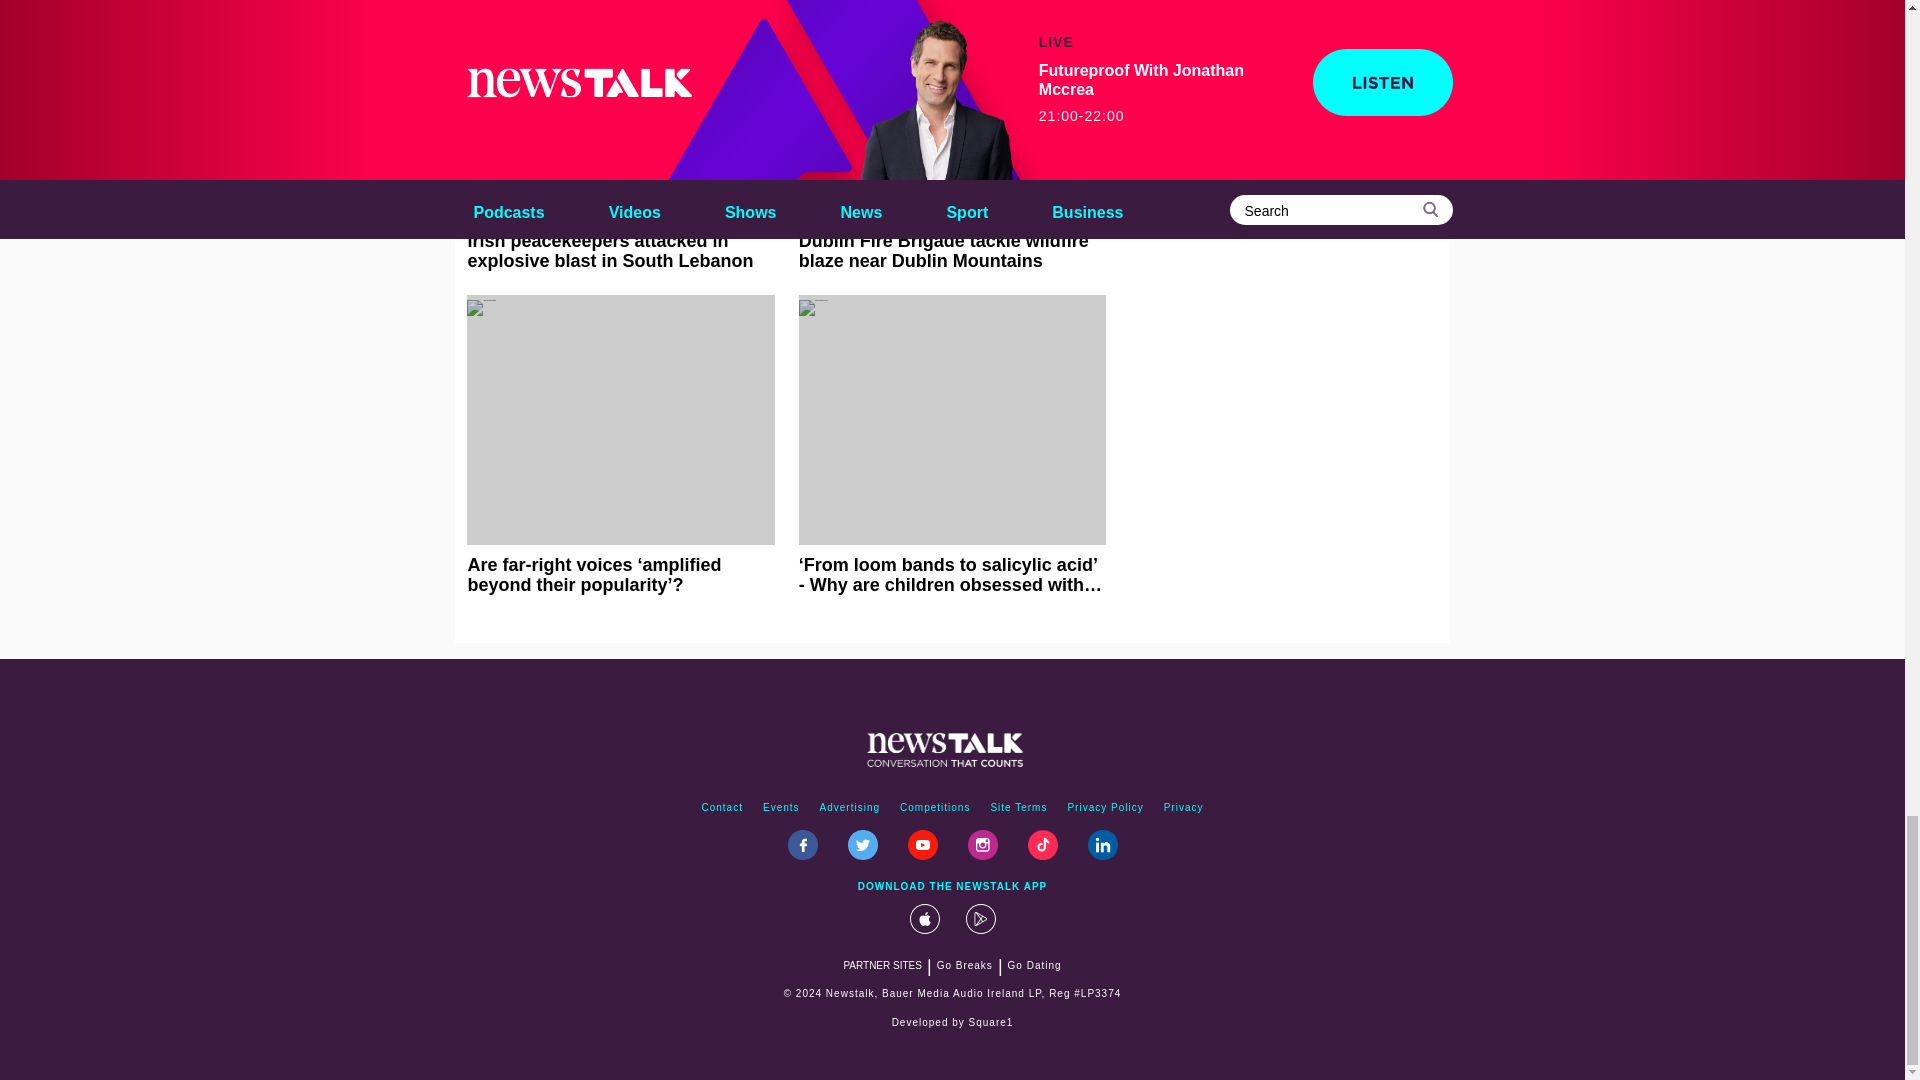 The height and width of the screenshot is (1080, 1920). I want to click on Privacy Policy, so click(1105, 808).